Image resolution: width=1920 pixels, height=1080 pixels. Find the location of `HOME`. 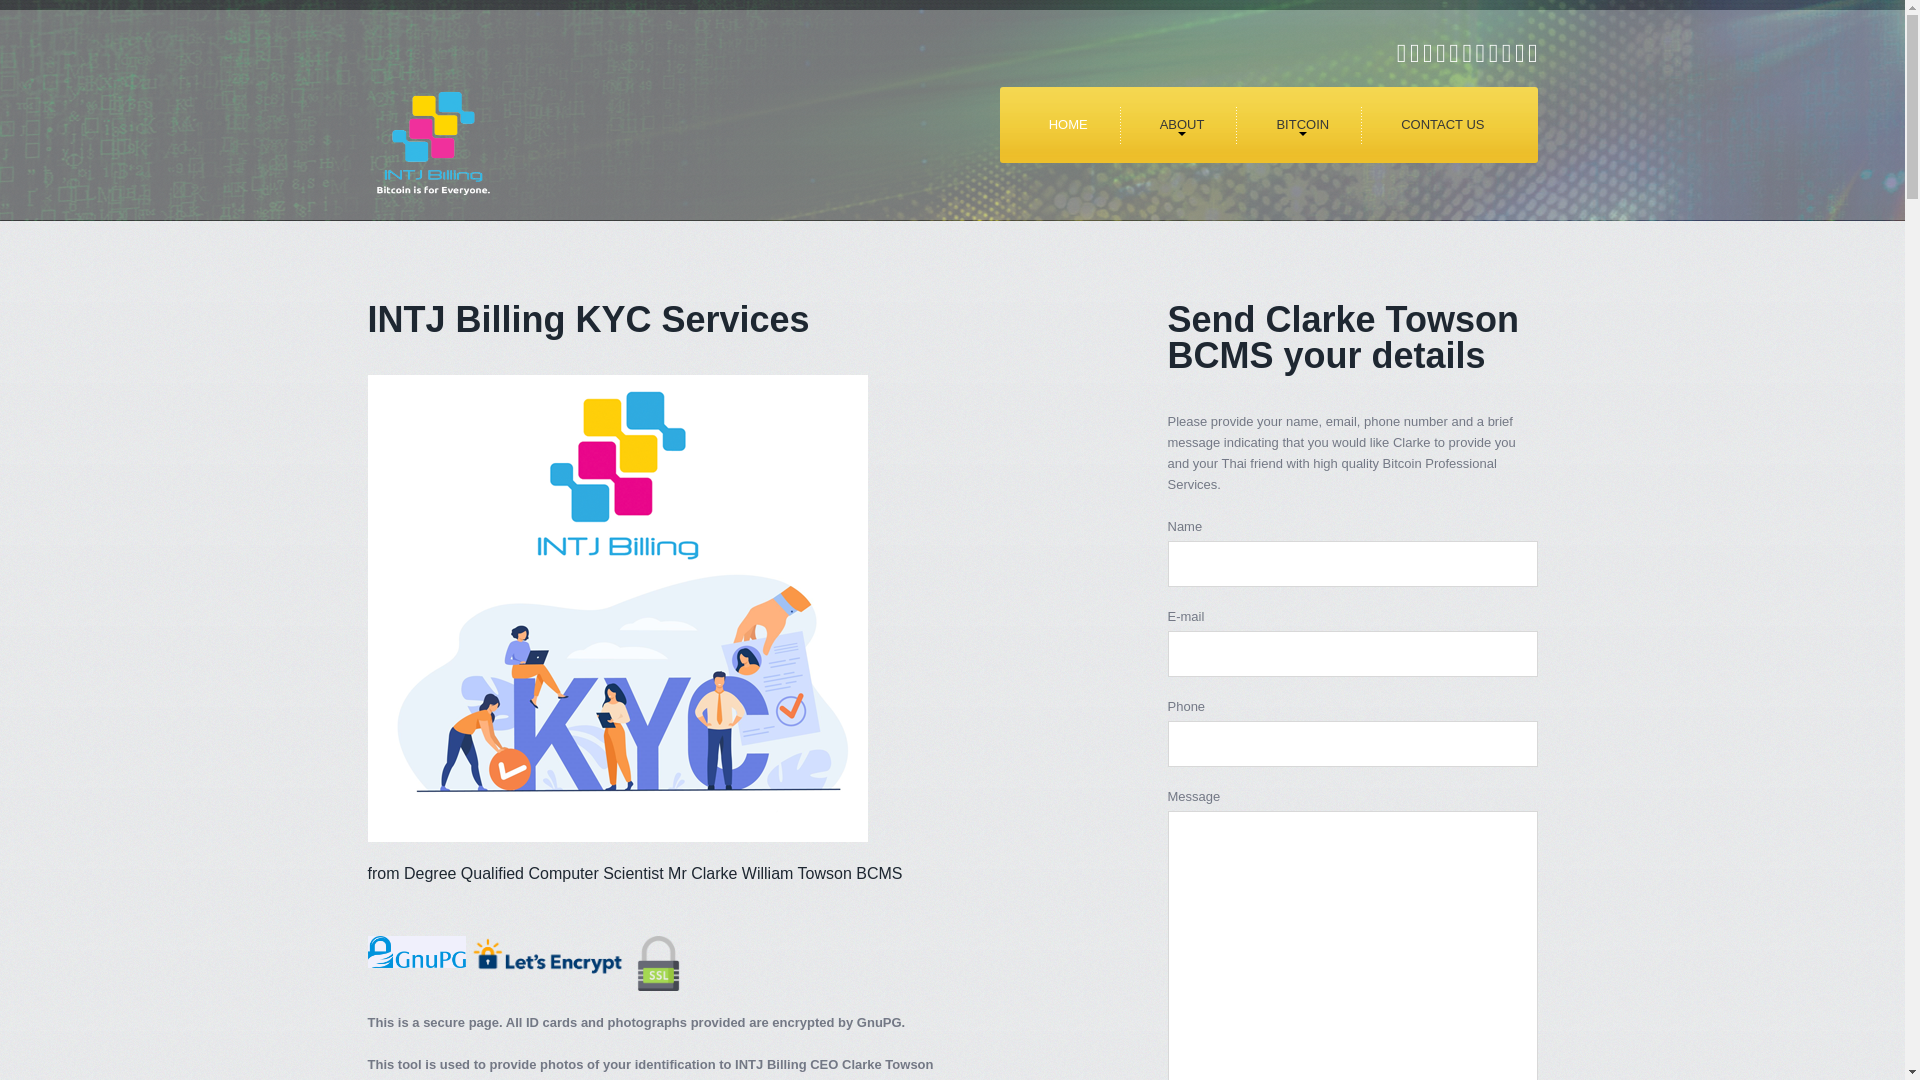

HOME is located at coordinates (1068, 124).